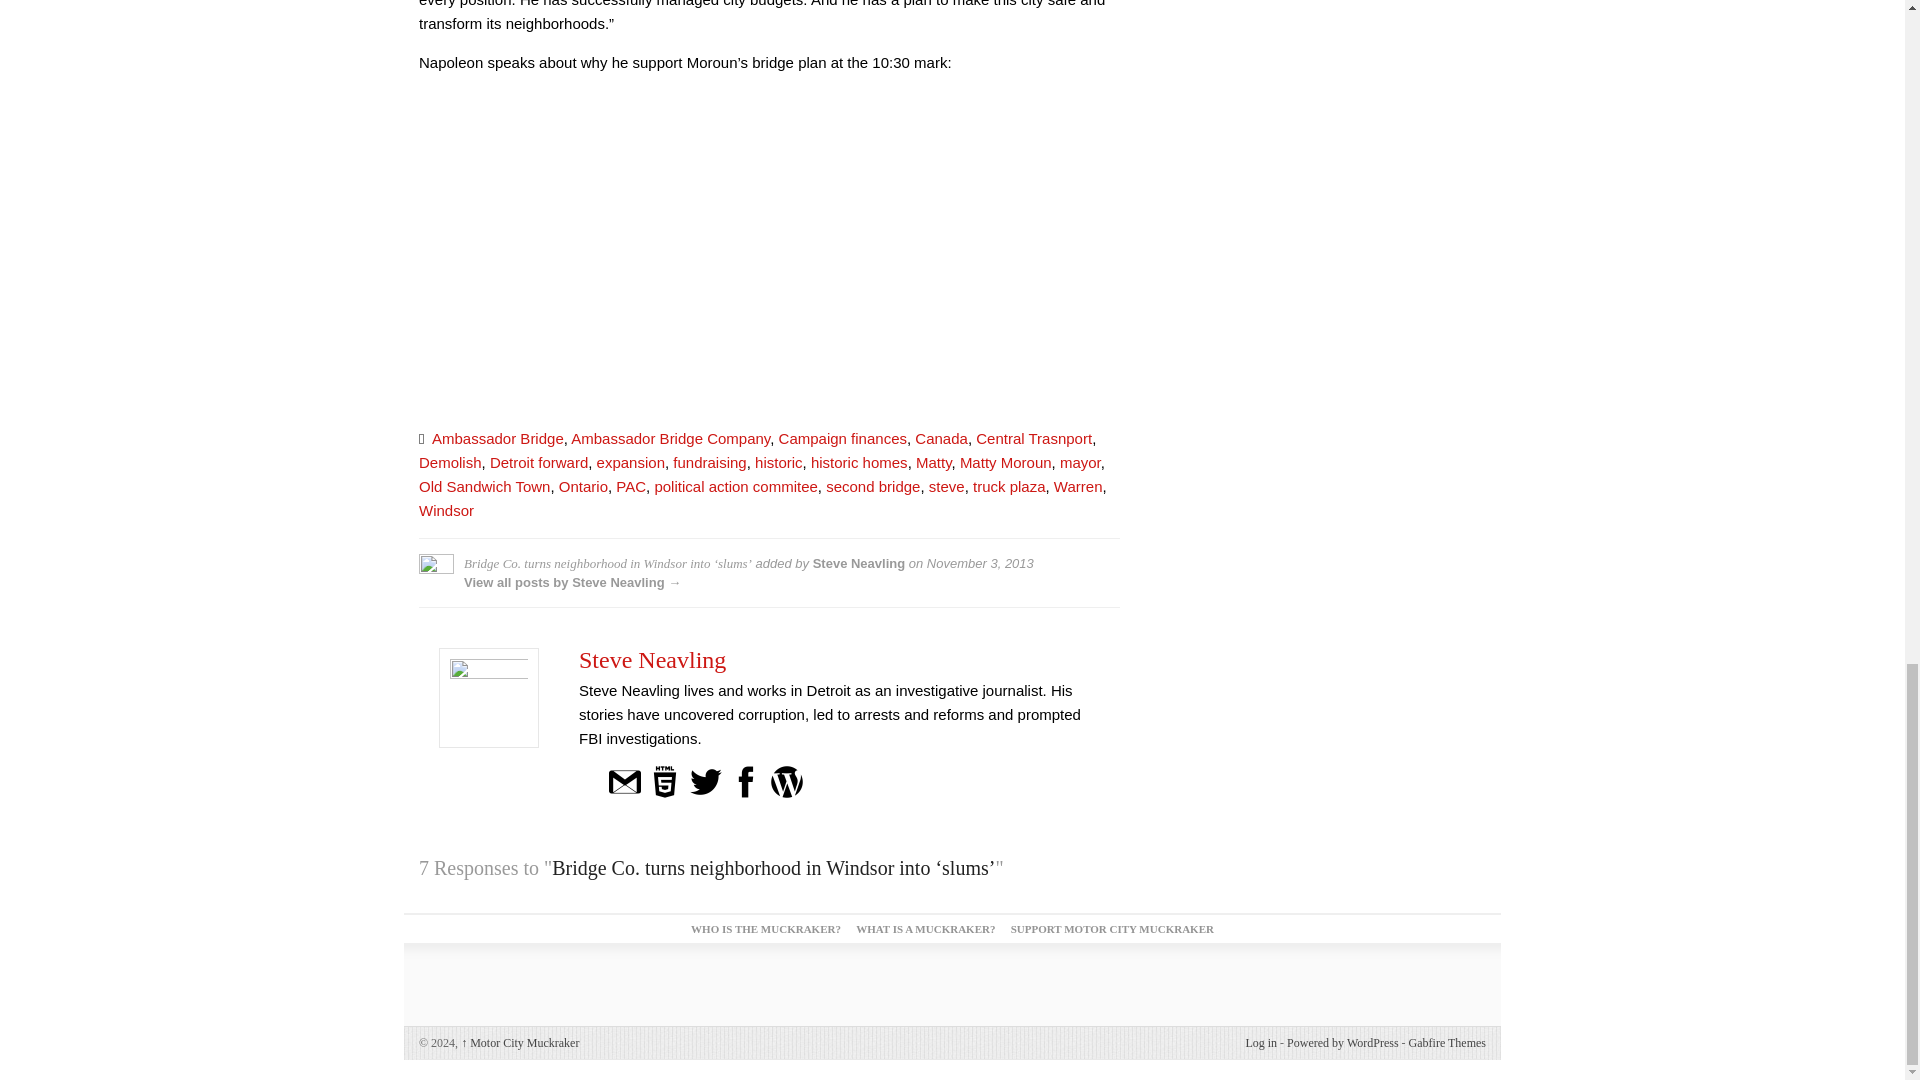 The width and height of the screenshot is (1920, 1080). What do you see at coordinates (670, 438) in the screenshot?
I see `Ambassador Bridge Company` at bounding box center [670, 438].